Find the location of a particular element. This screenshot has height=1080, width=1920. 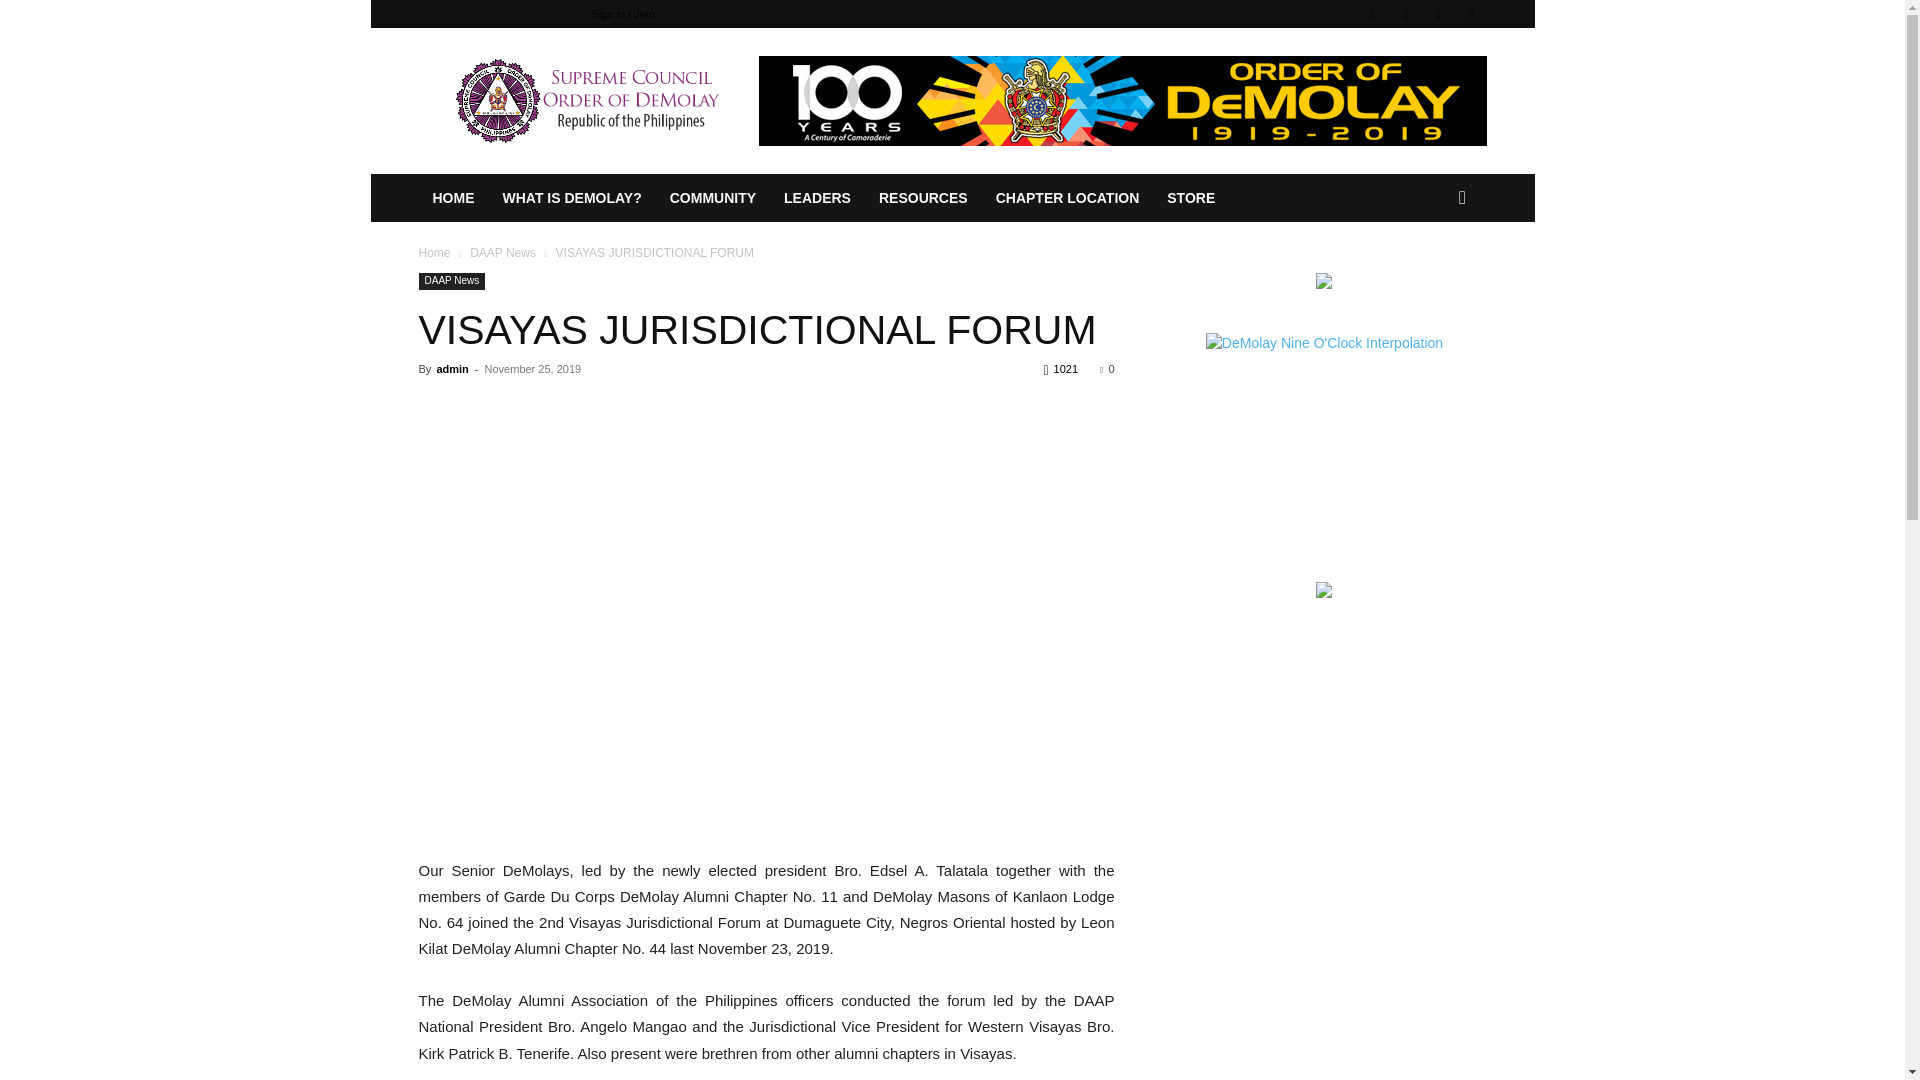

Facebook is located at coordinates (1372, 14).